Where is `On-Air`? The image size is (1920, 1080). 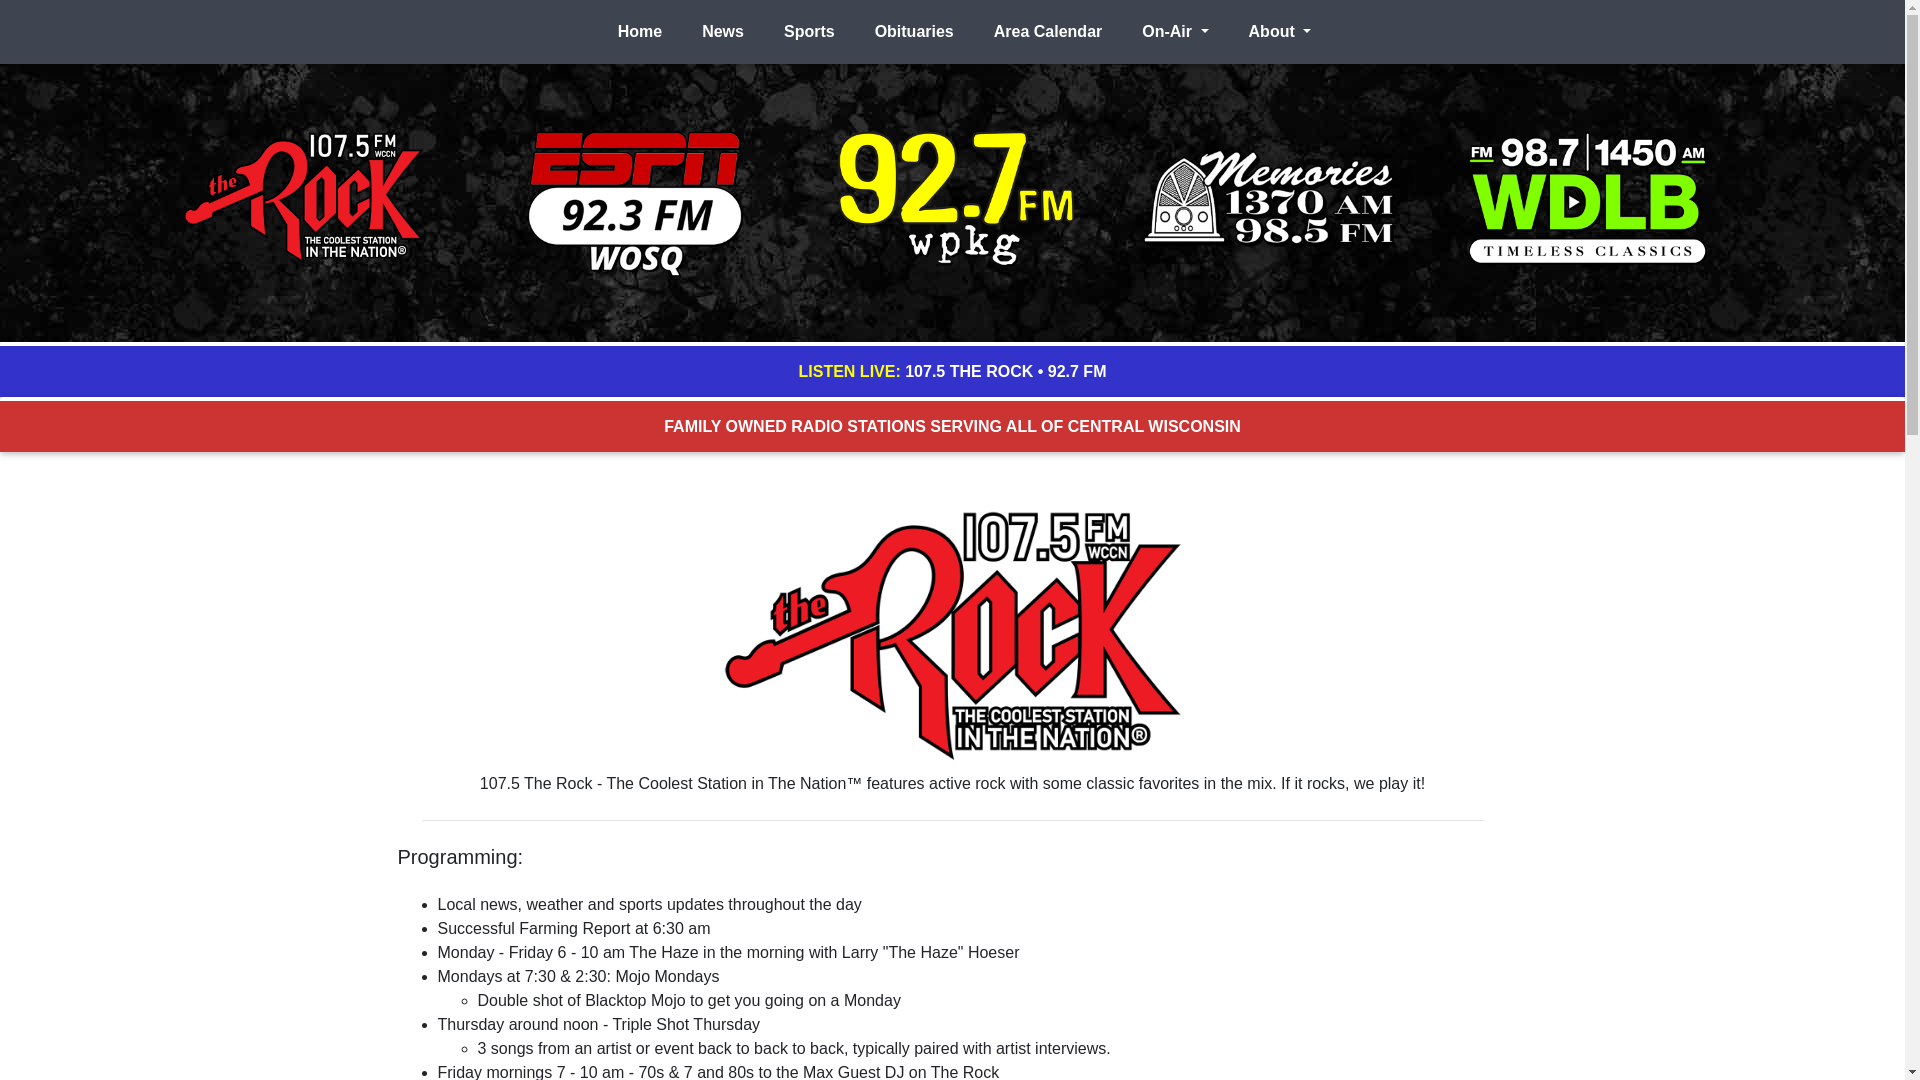 On-Air is located at coordinates (1175, 32).